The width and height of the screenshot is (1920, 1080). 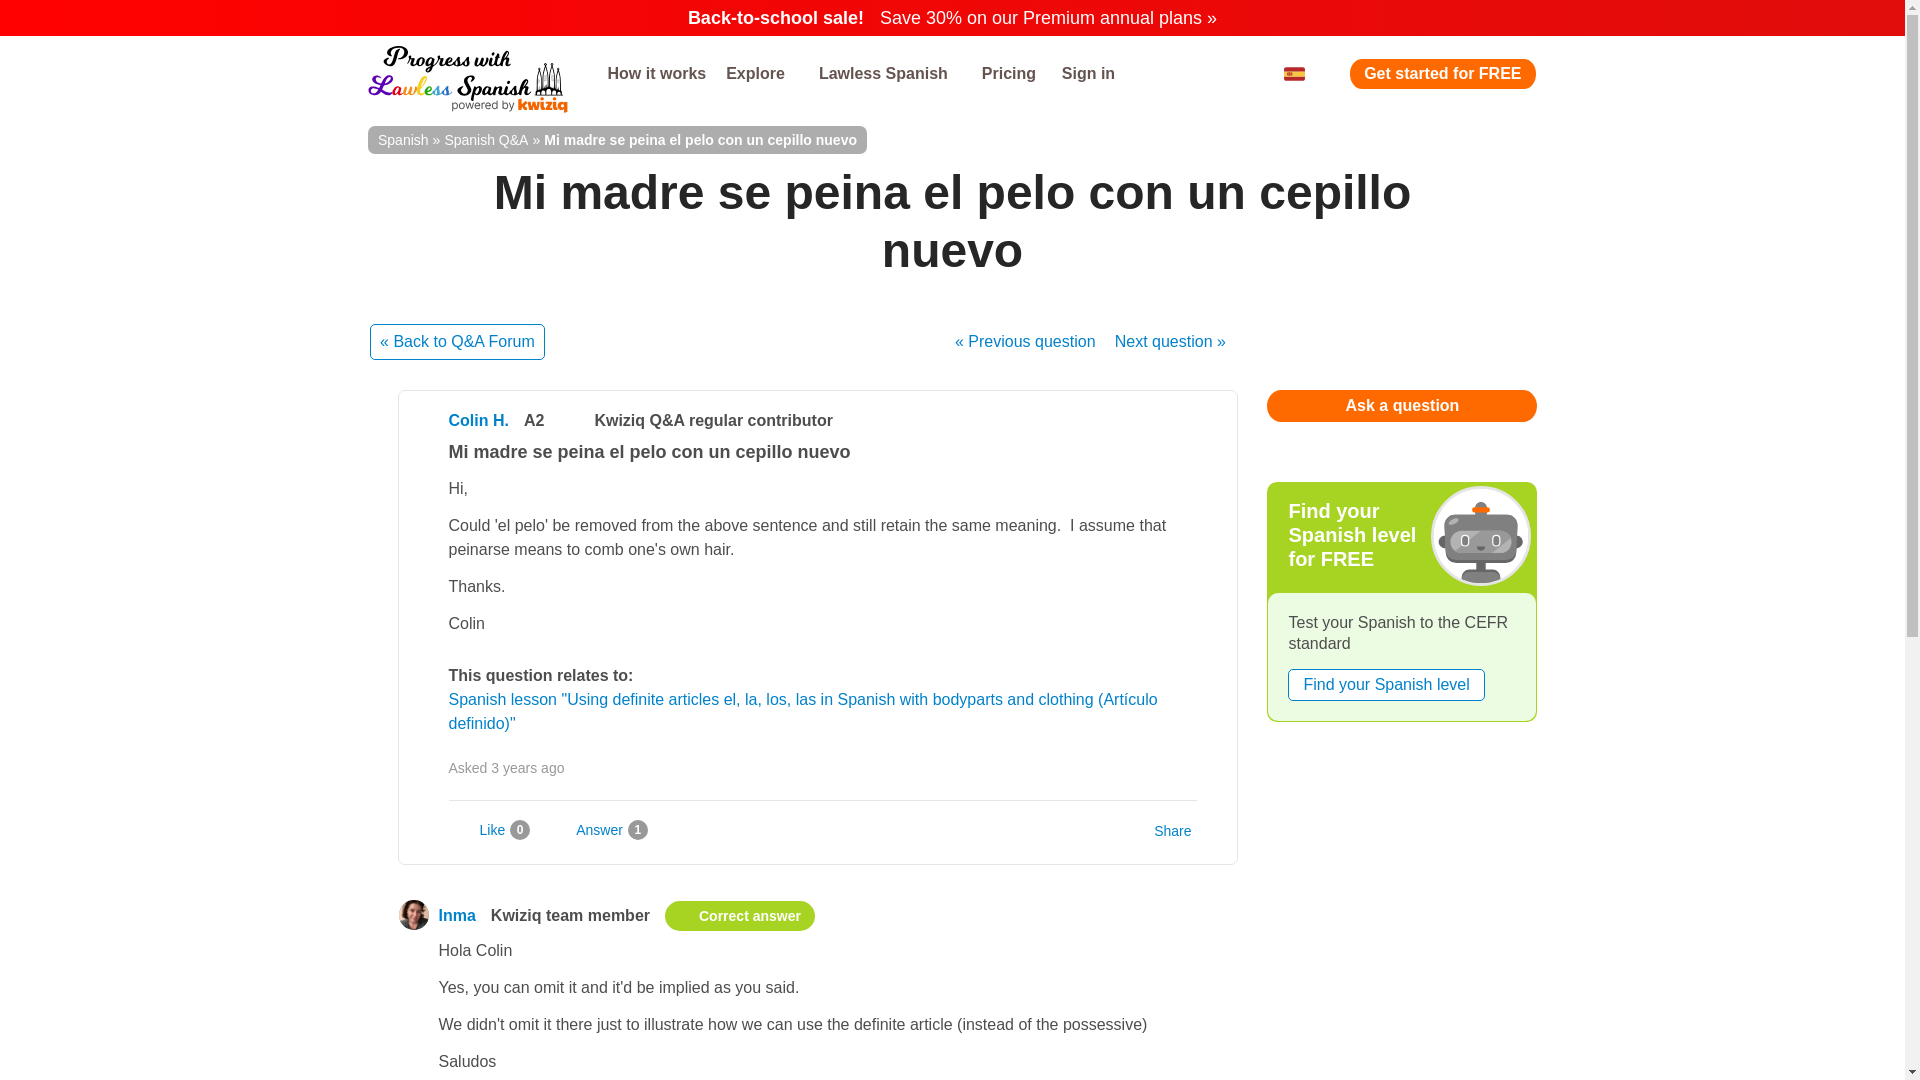 I want to click on Explore, so click(x=762, y=74).